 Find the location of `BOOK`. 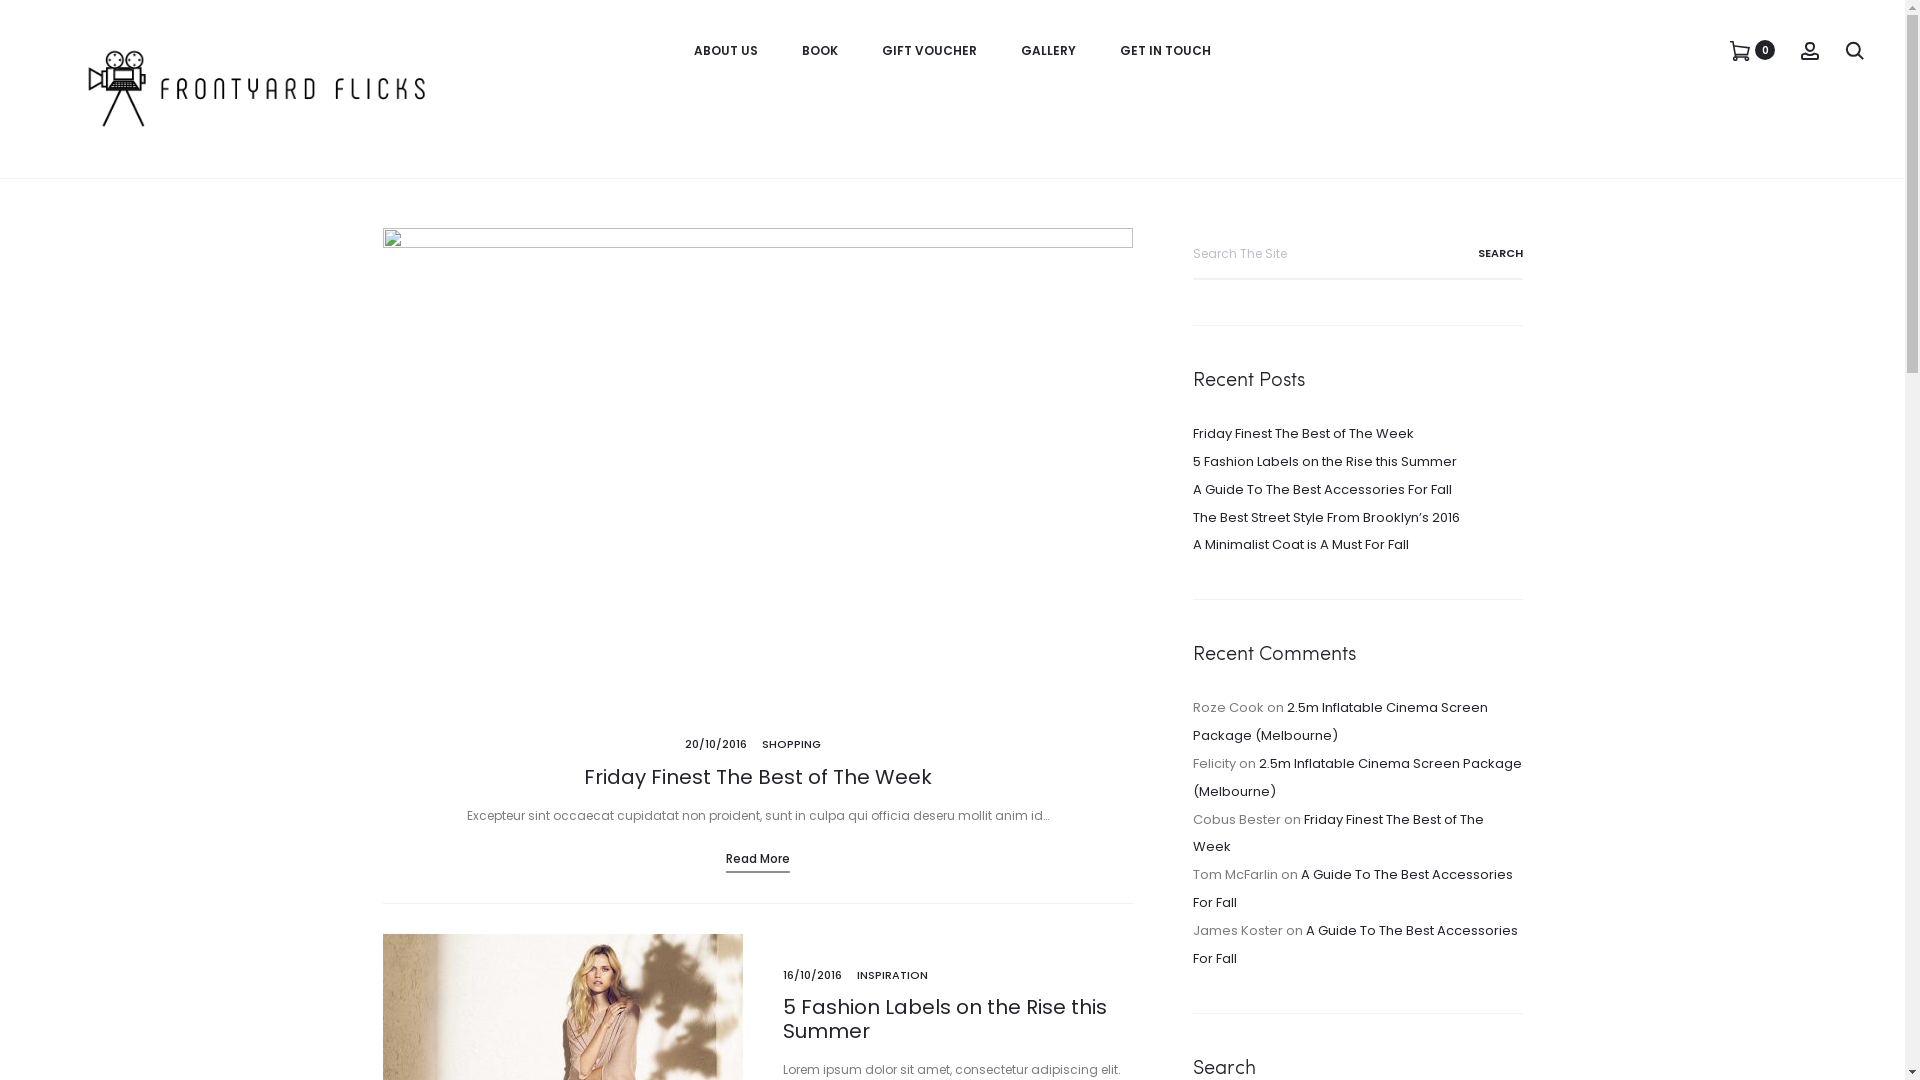

BOOK is located at coordinates (820, 51).